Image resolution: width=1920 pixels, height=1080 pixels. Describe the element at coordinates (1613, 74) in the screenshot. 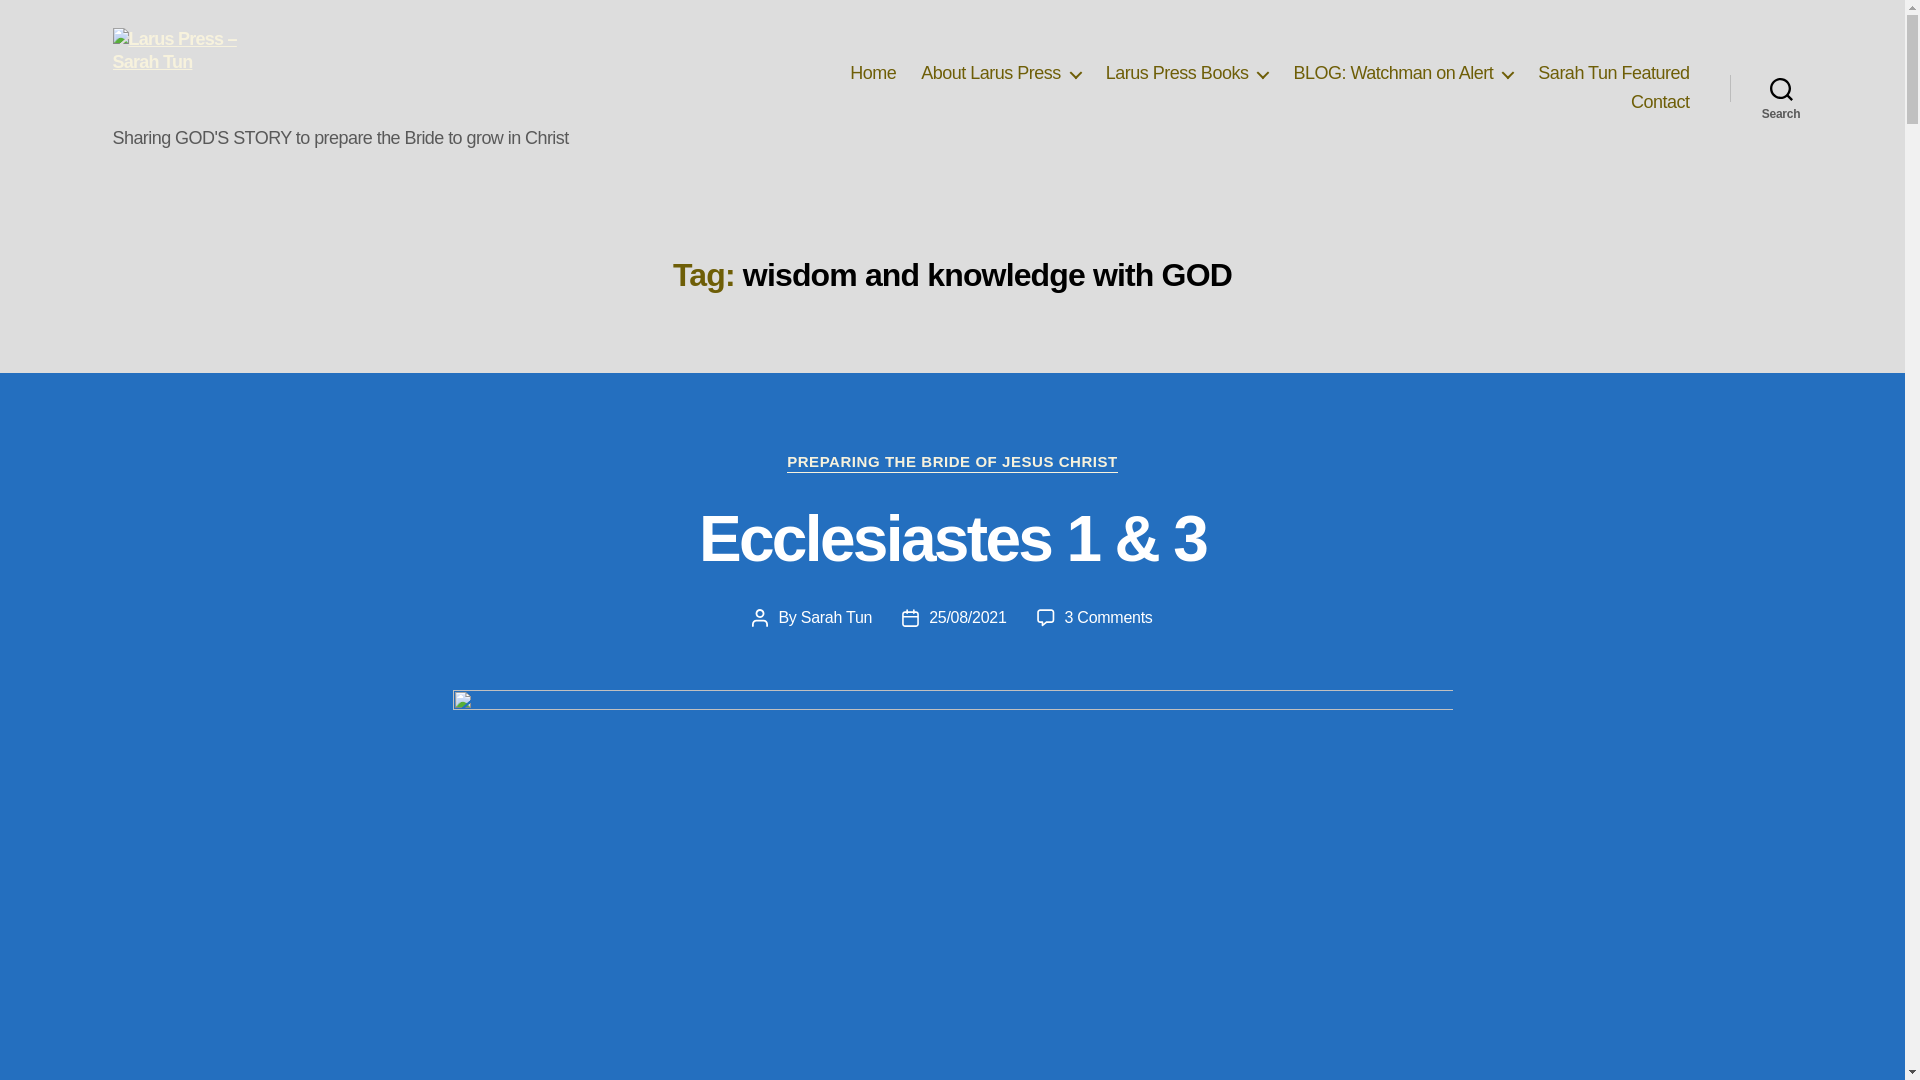

I see `Sarah Tun Featured` at that location.